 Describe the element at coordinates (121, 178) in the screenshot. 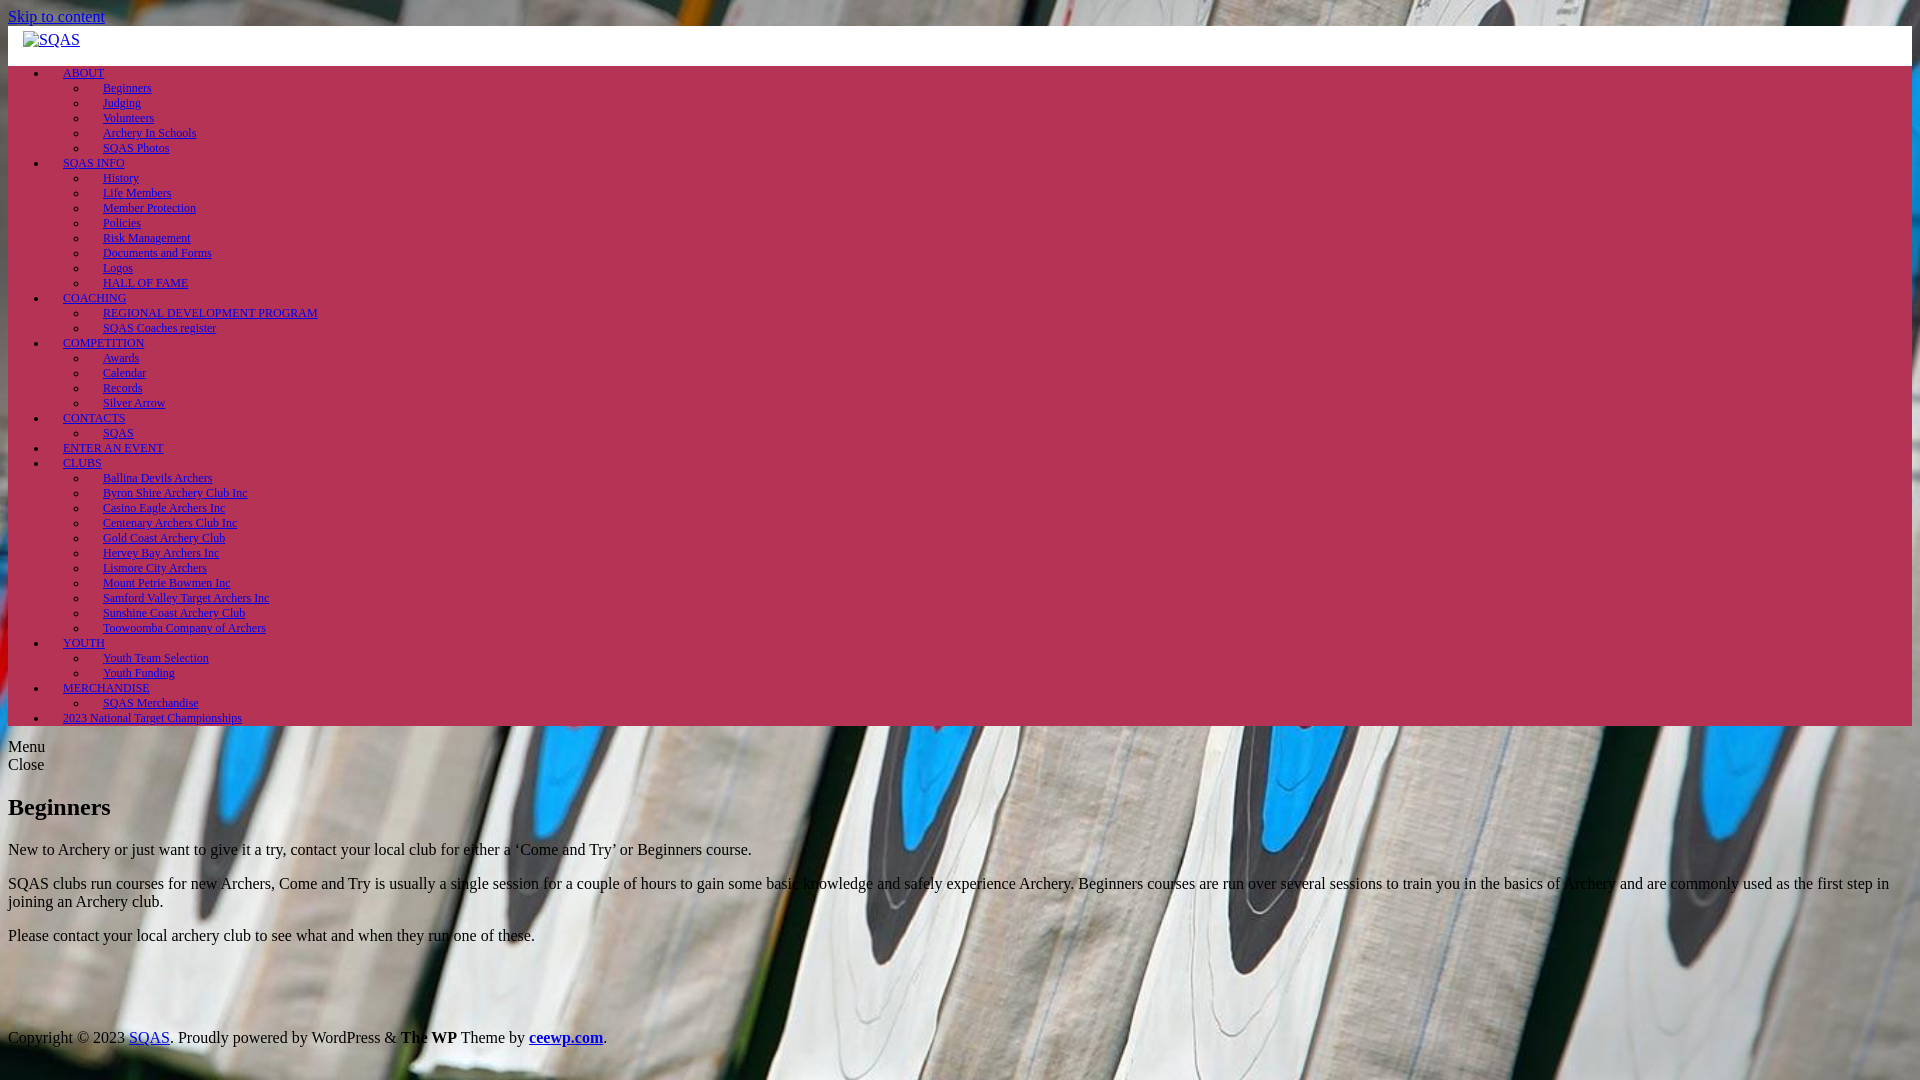

I see `History` at that location.